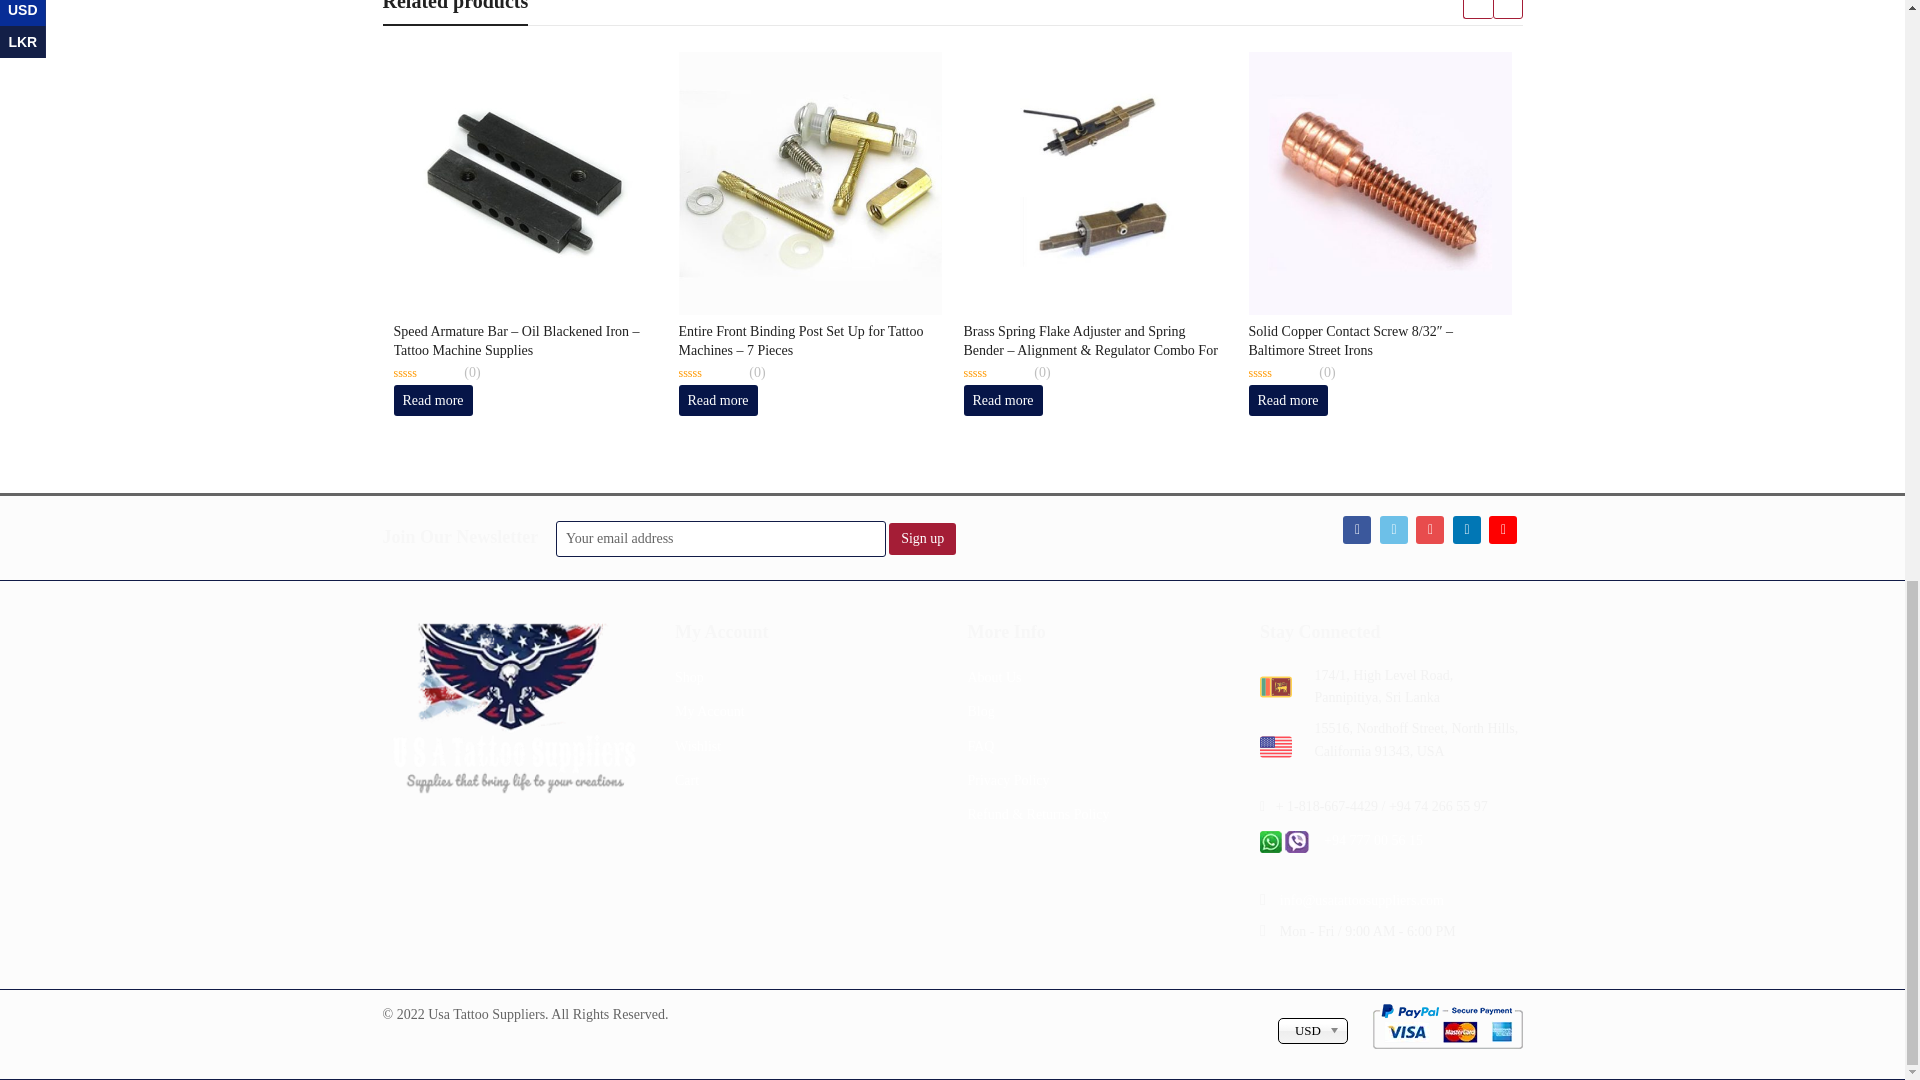 The image size is (1920, 1080). Describe the element at coordinates (710, 373) in the screenshot. I see `0` at that location.